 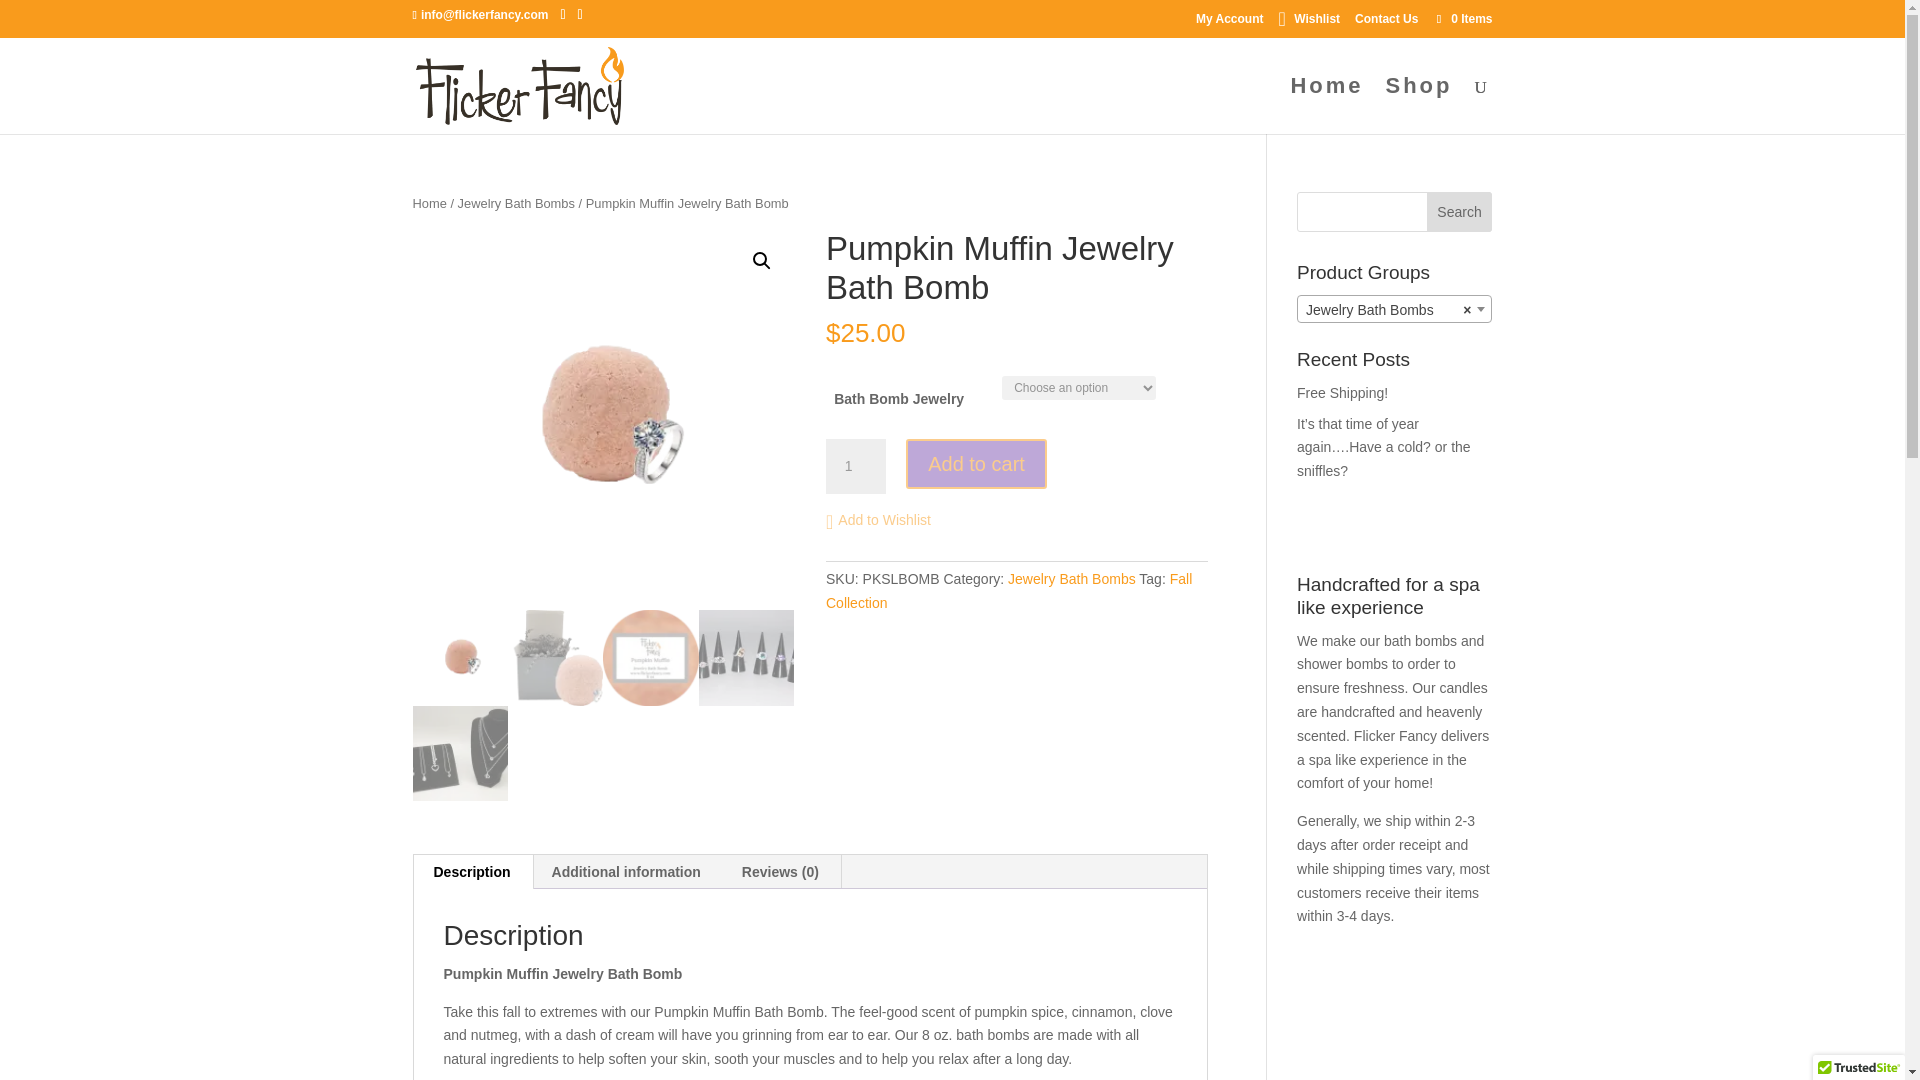 I want to click on My Account, so click(x=1230, y=22).